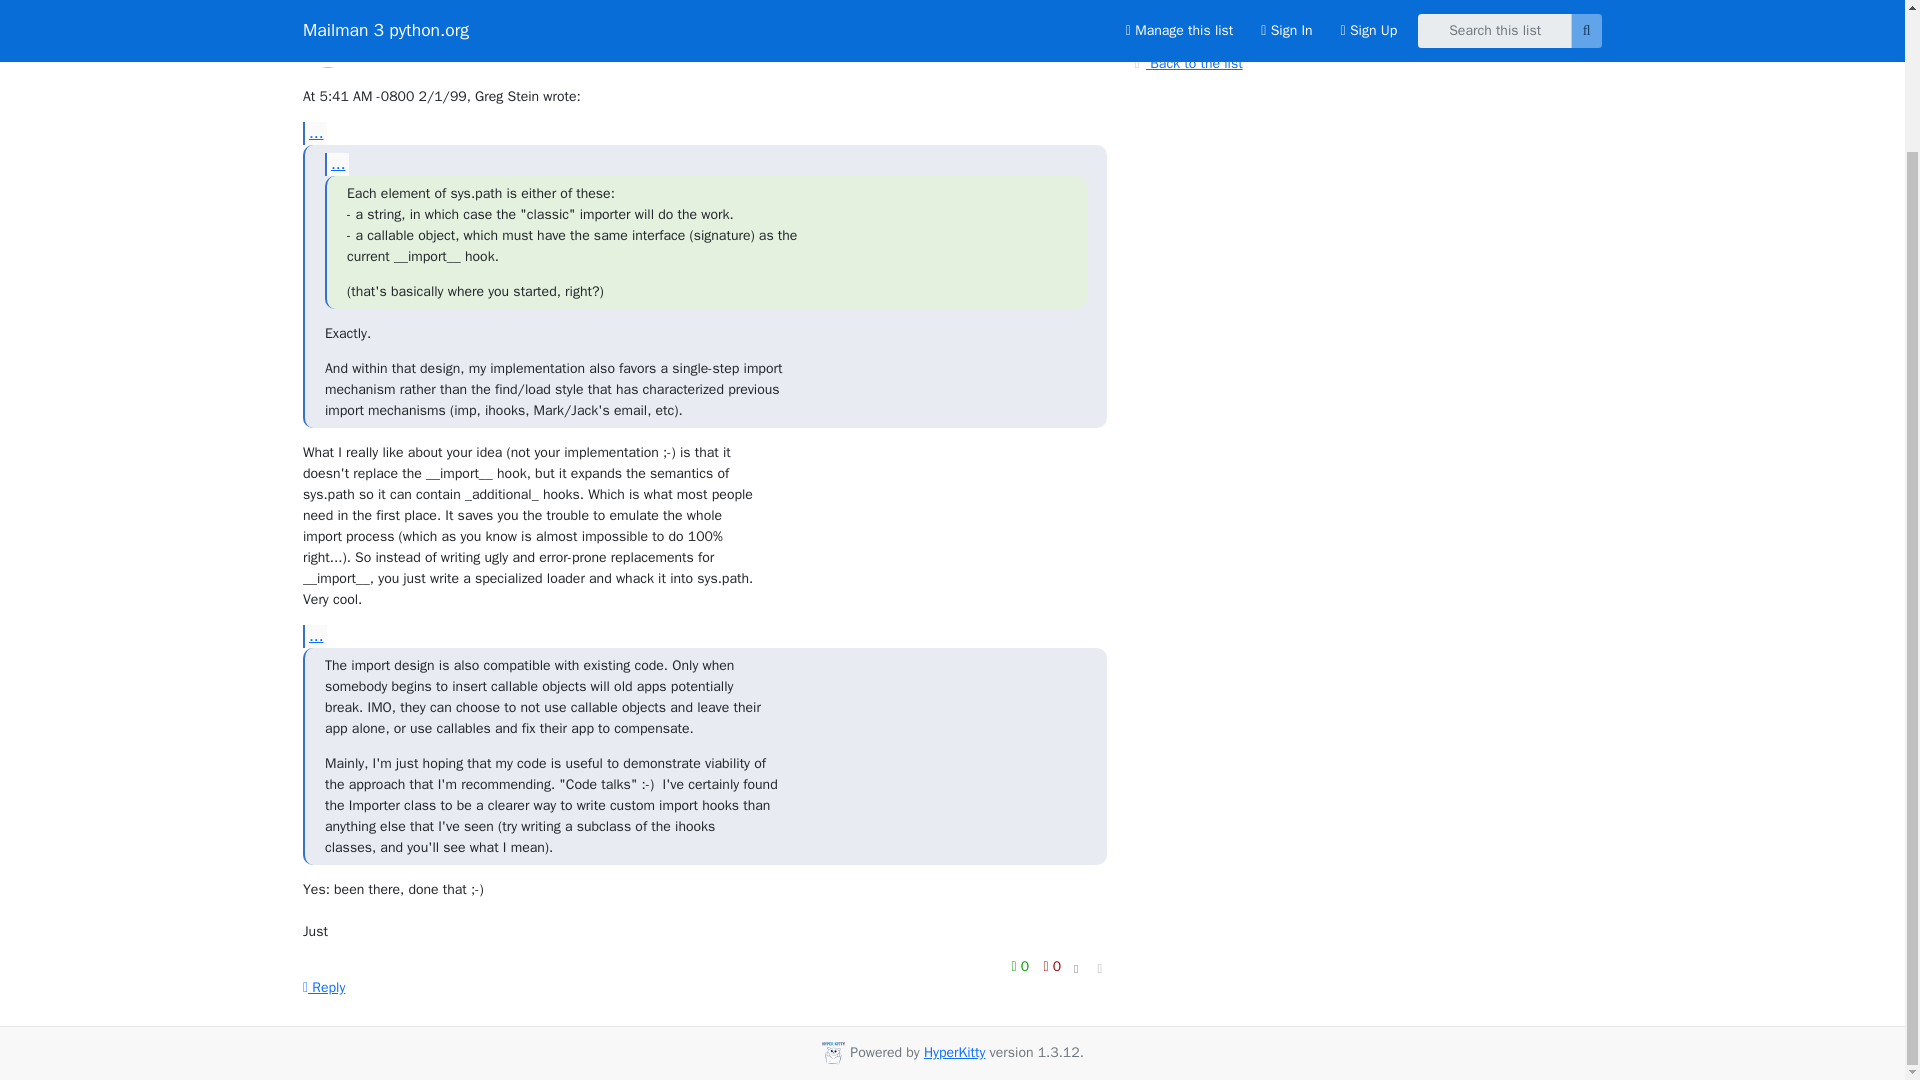 The height and width of the screenshot is (1080, 1920). What do you see at coordinates (324, 986) in the screenshot?
I see `Reply` at bounding box center [324, 986].